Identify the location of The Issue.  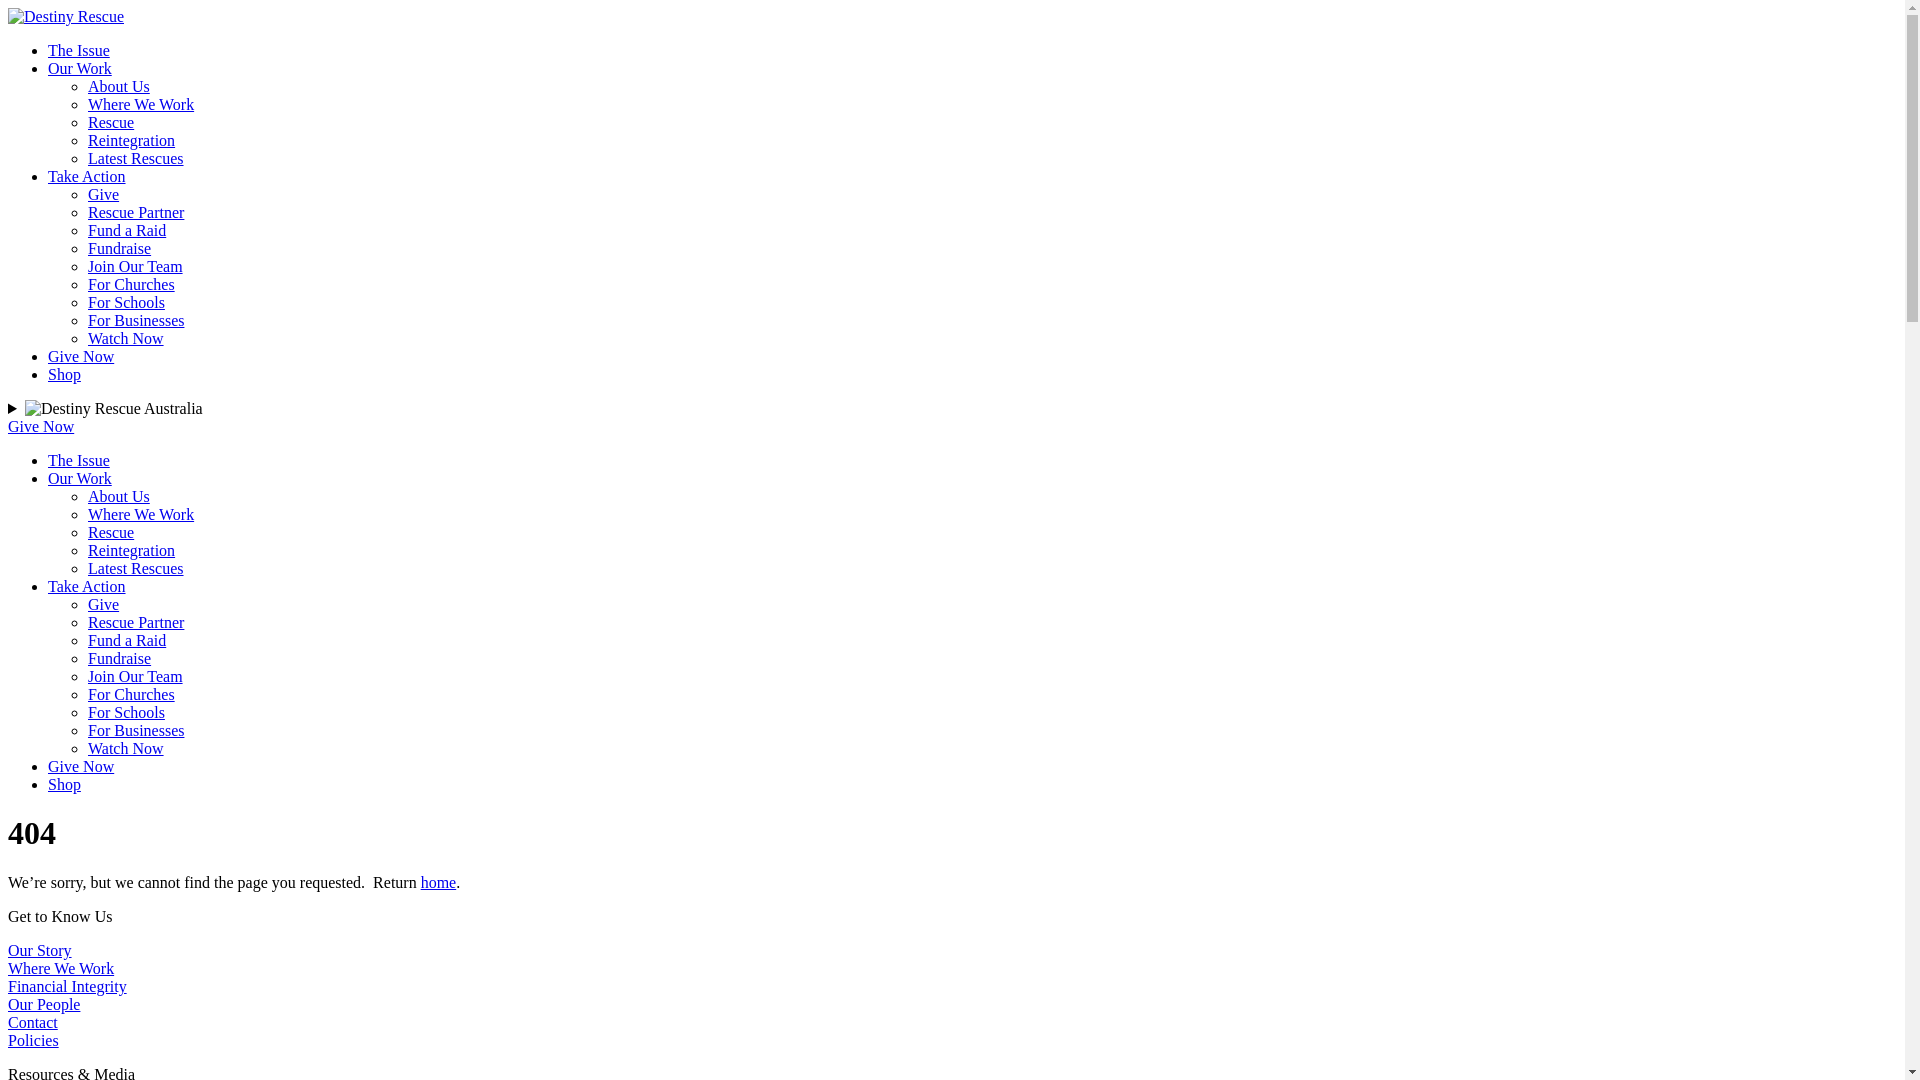
(79, 460).